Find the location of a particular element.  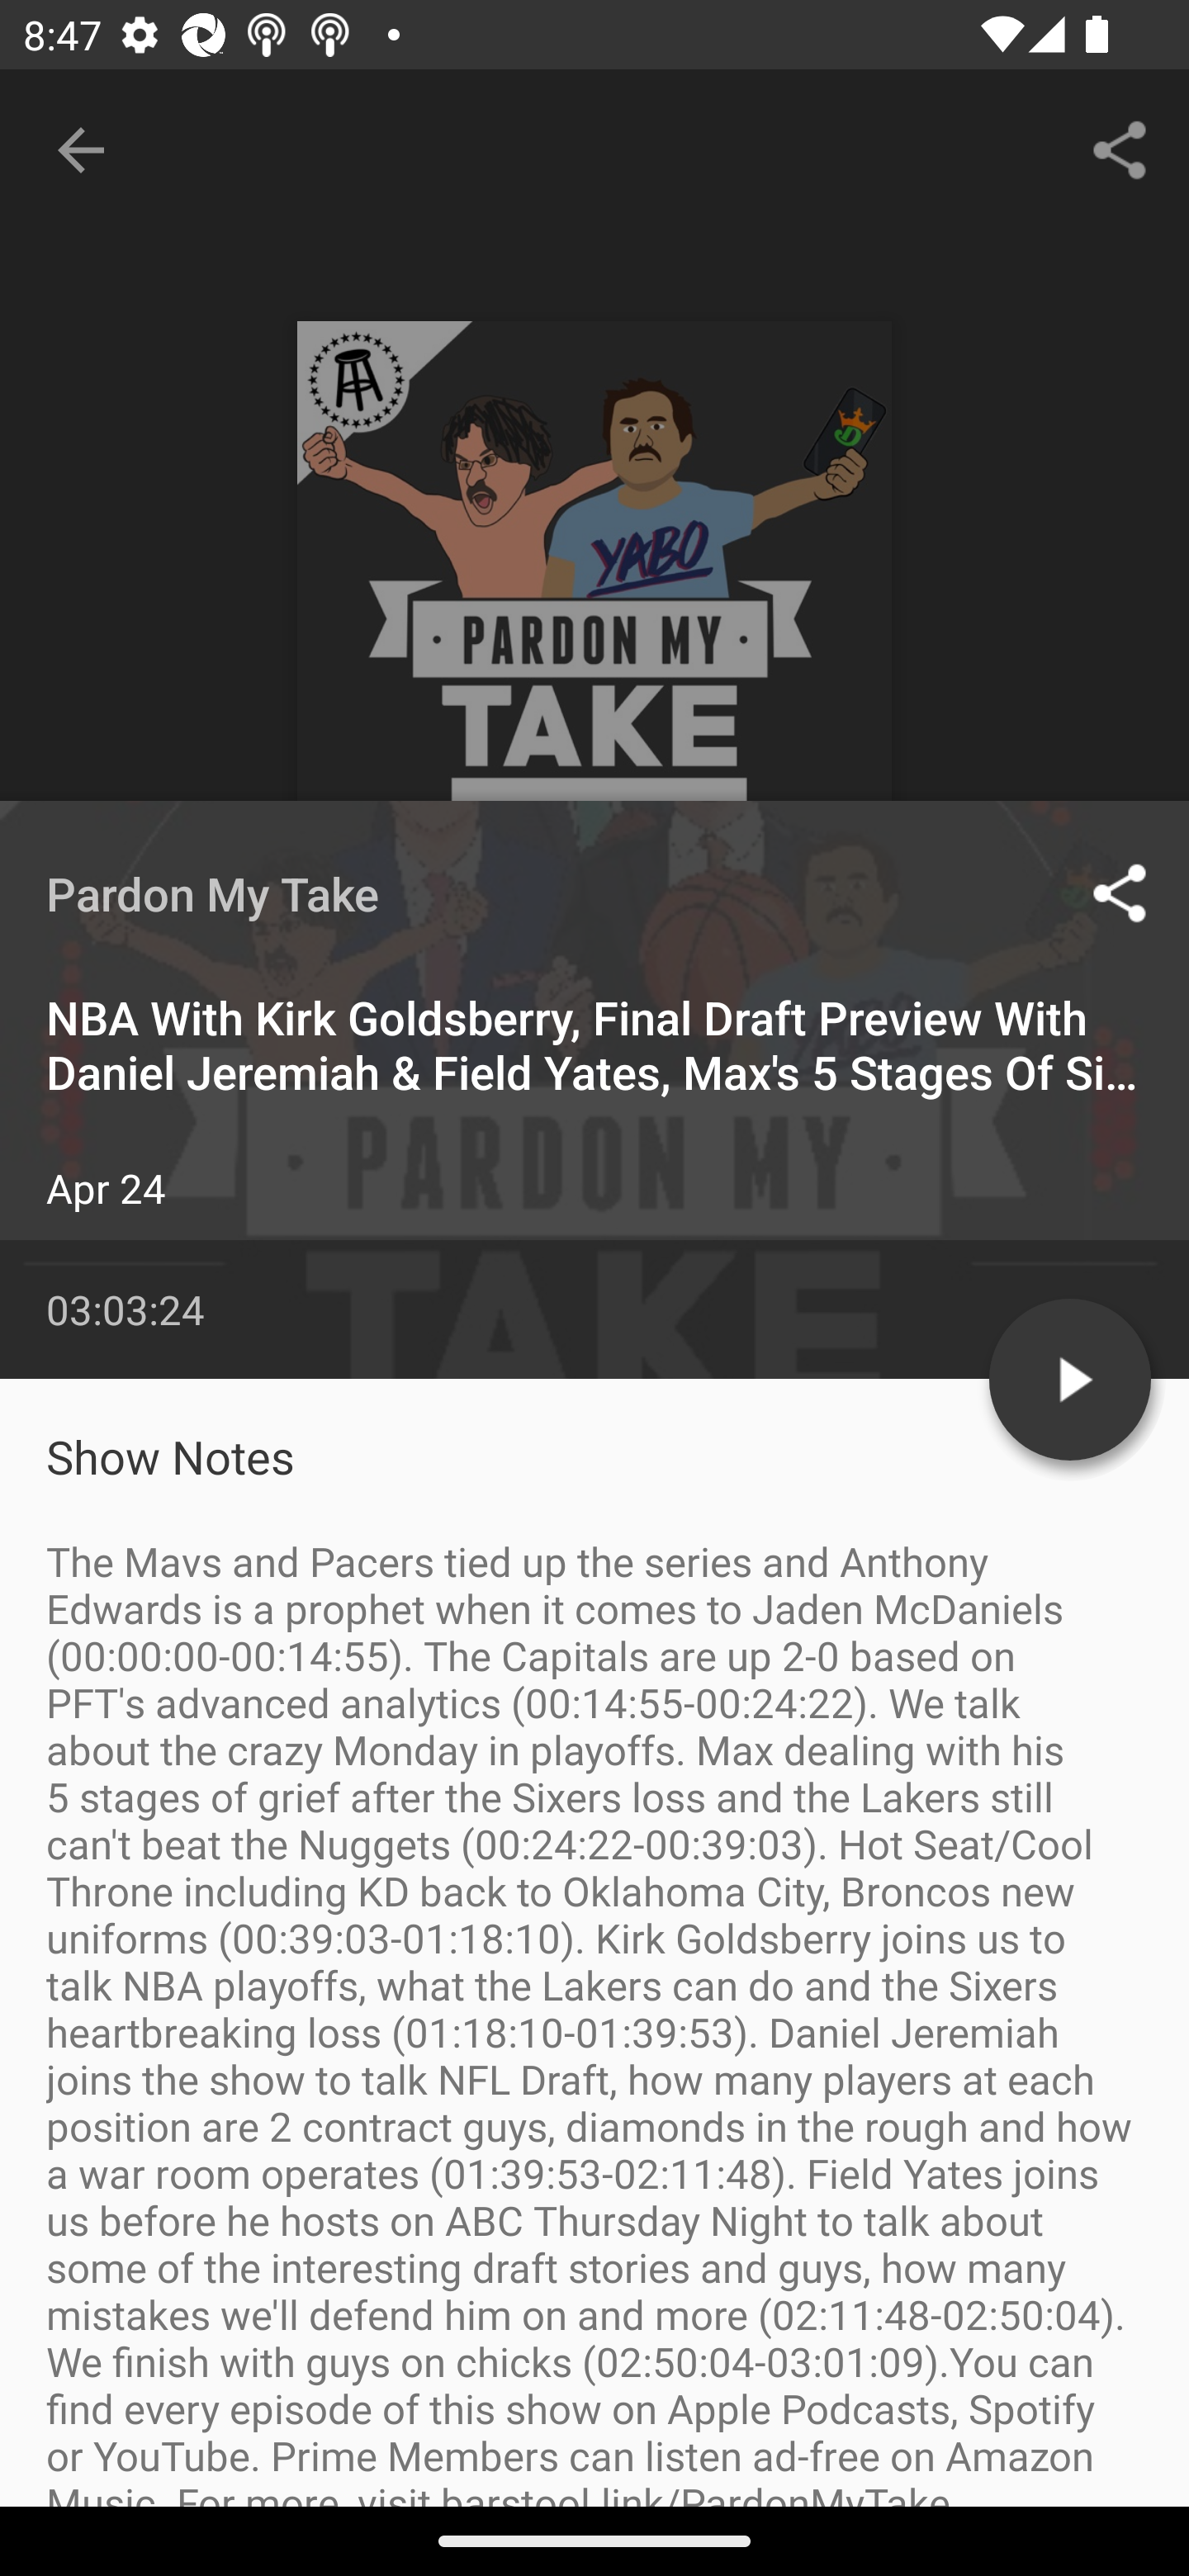

Share... is located at coordinates (1120, 149).